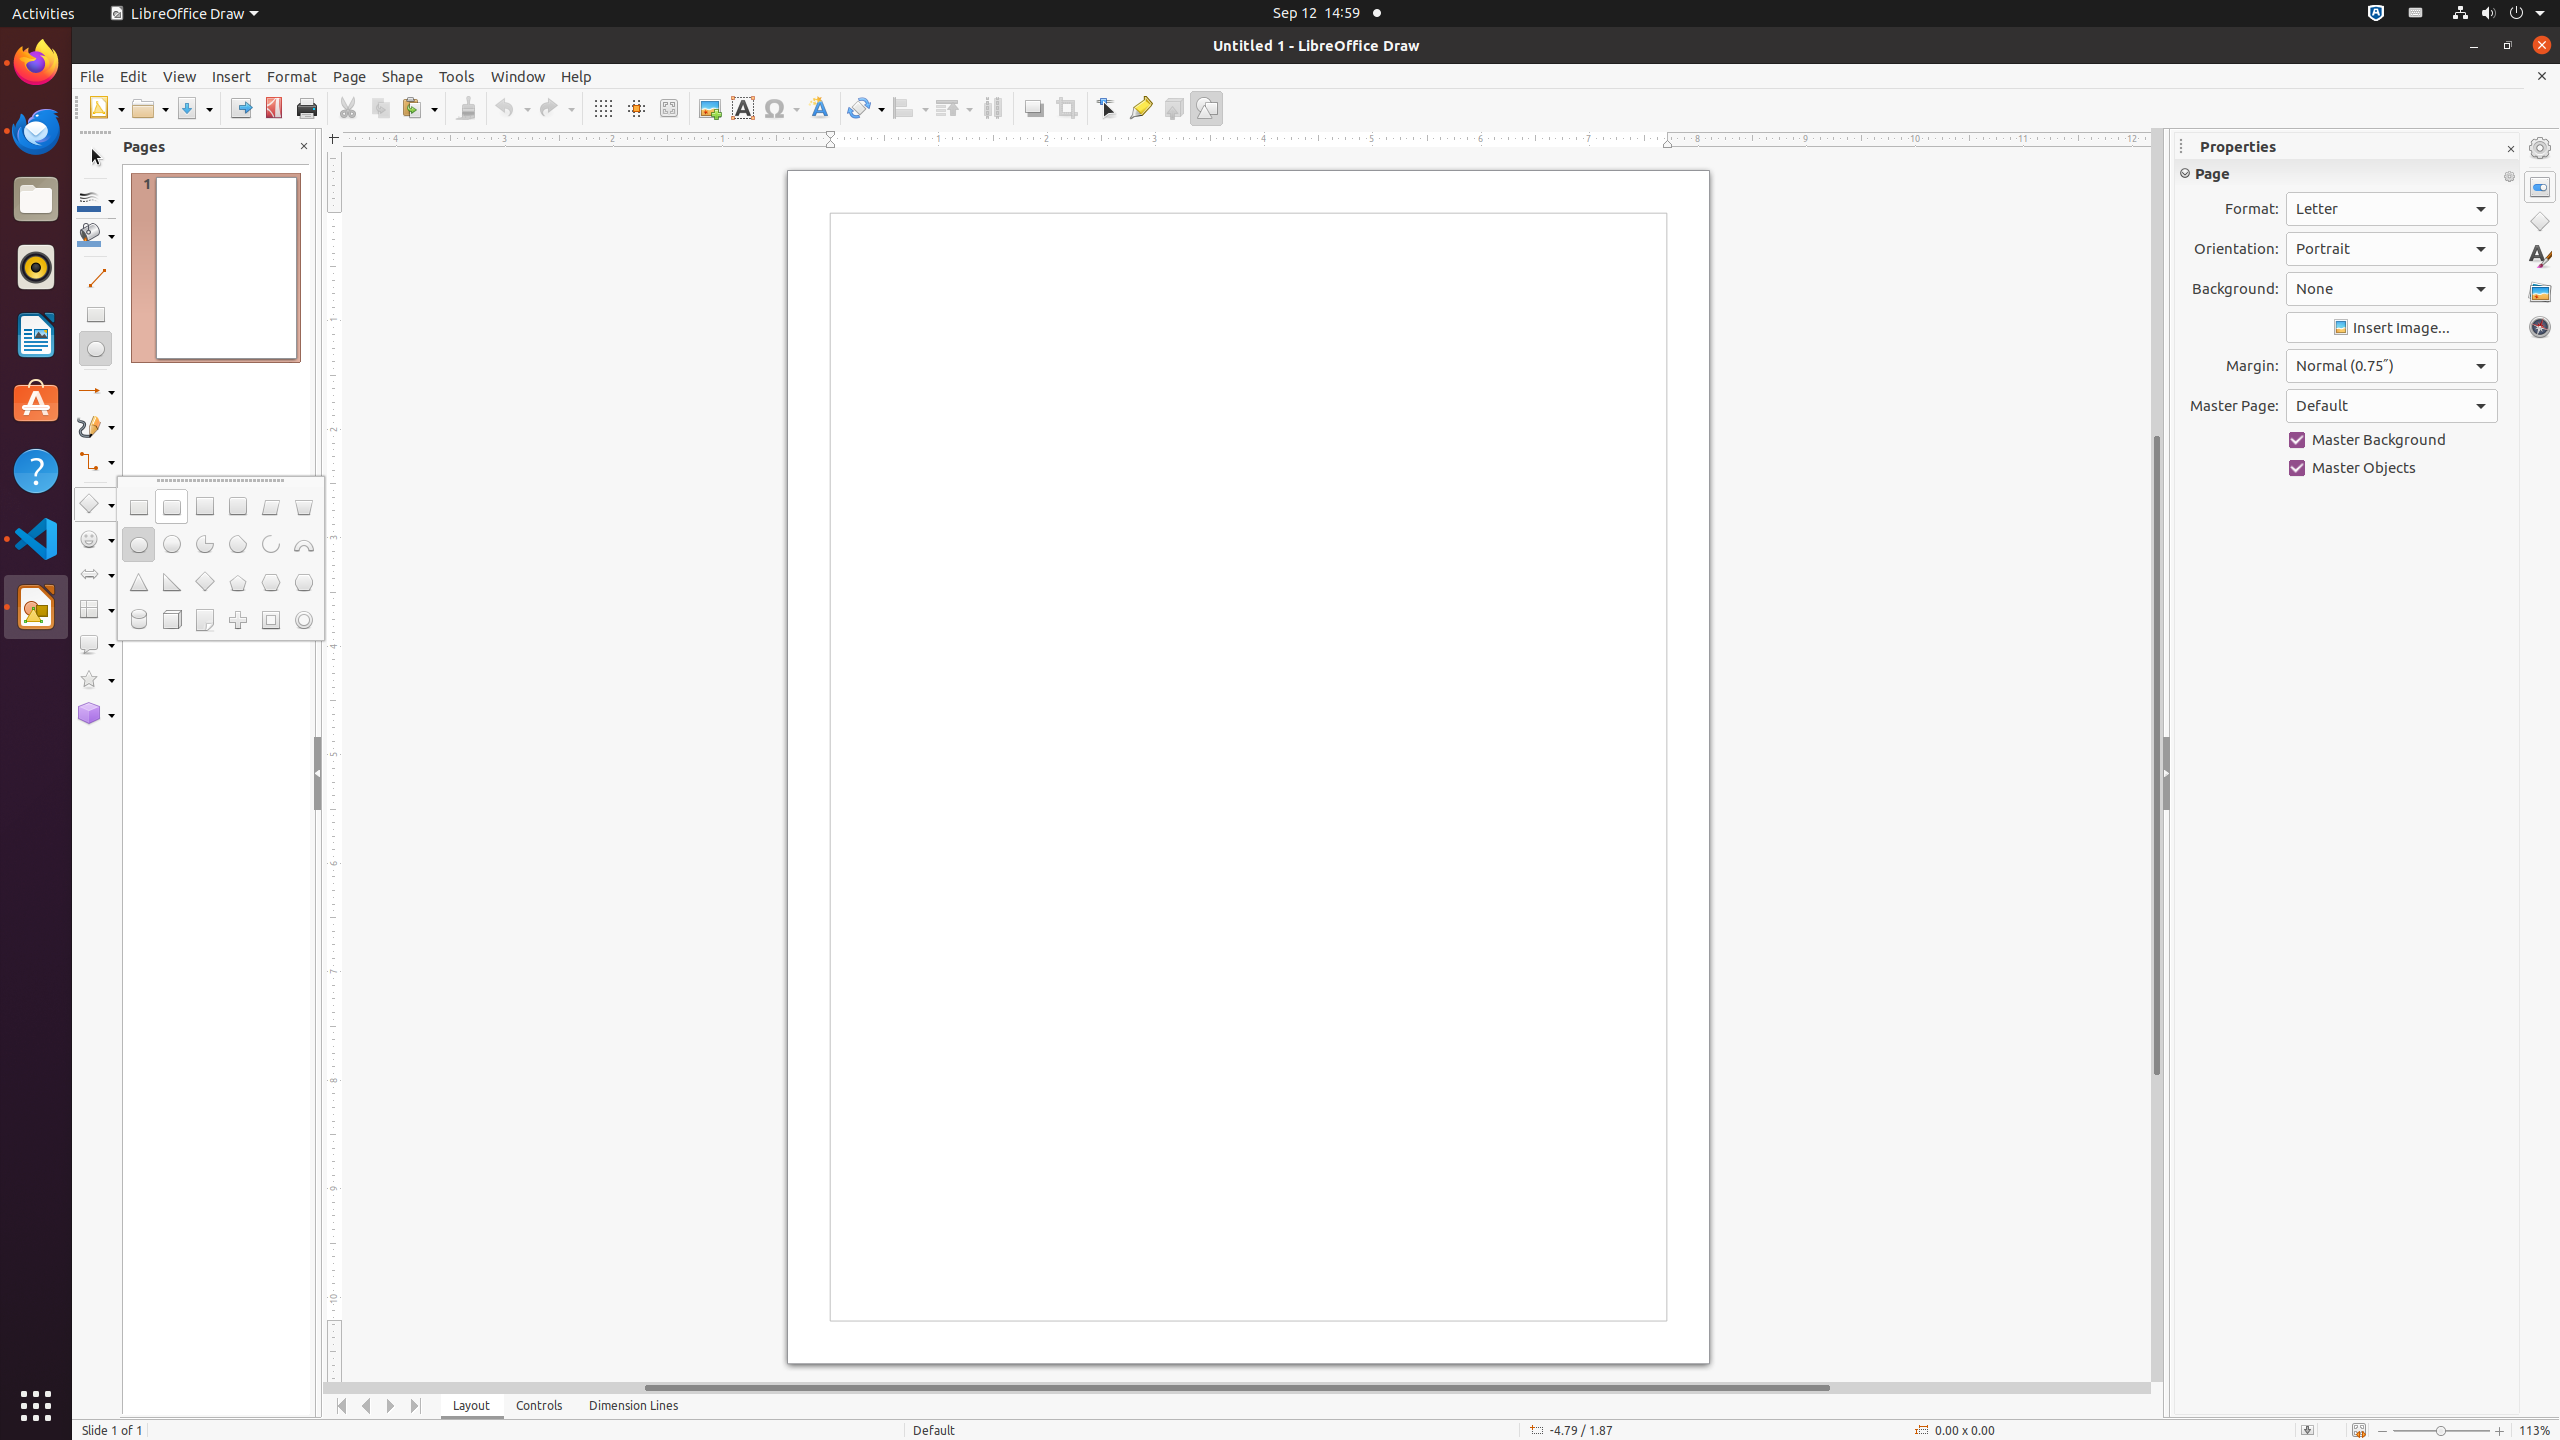 The height and width of the screenshot is (1440, 2560). Describe the element at coordinates (366, 1406) in the screenshot. I see `Move Left` at that location.